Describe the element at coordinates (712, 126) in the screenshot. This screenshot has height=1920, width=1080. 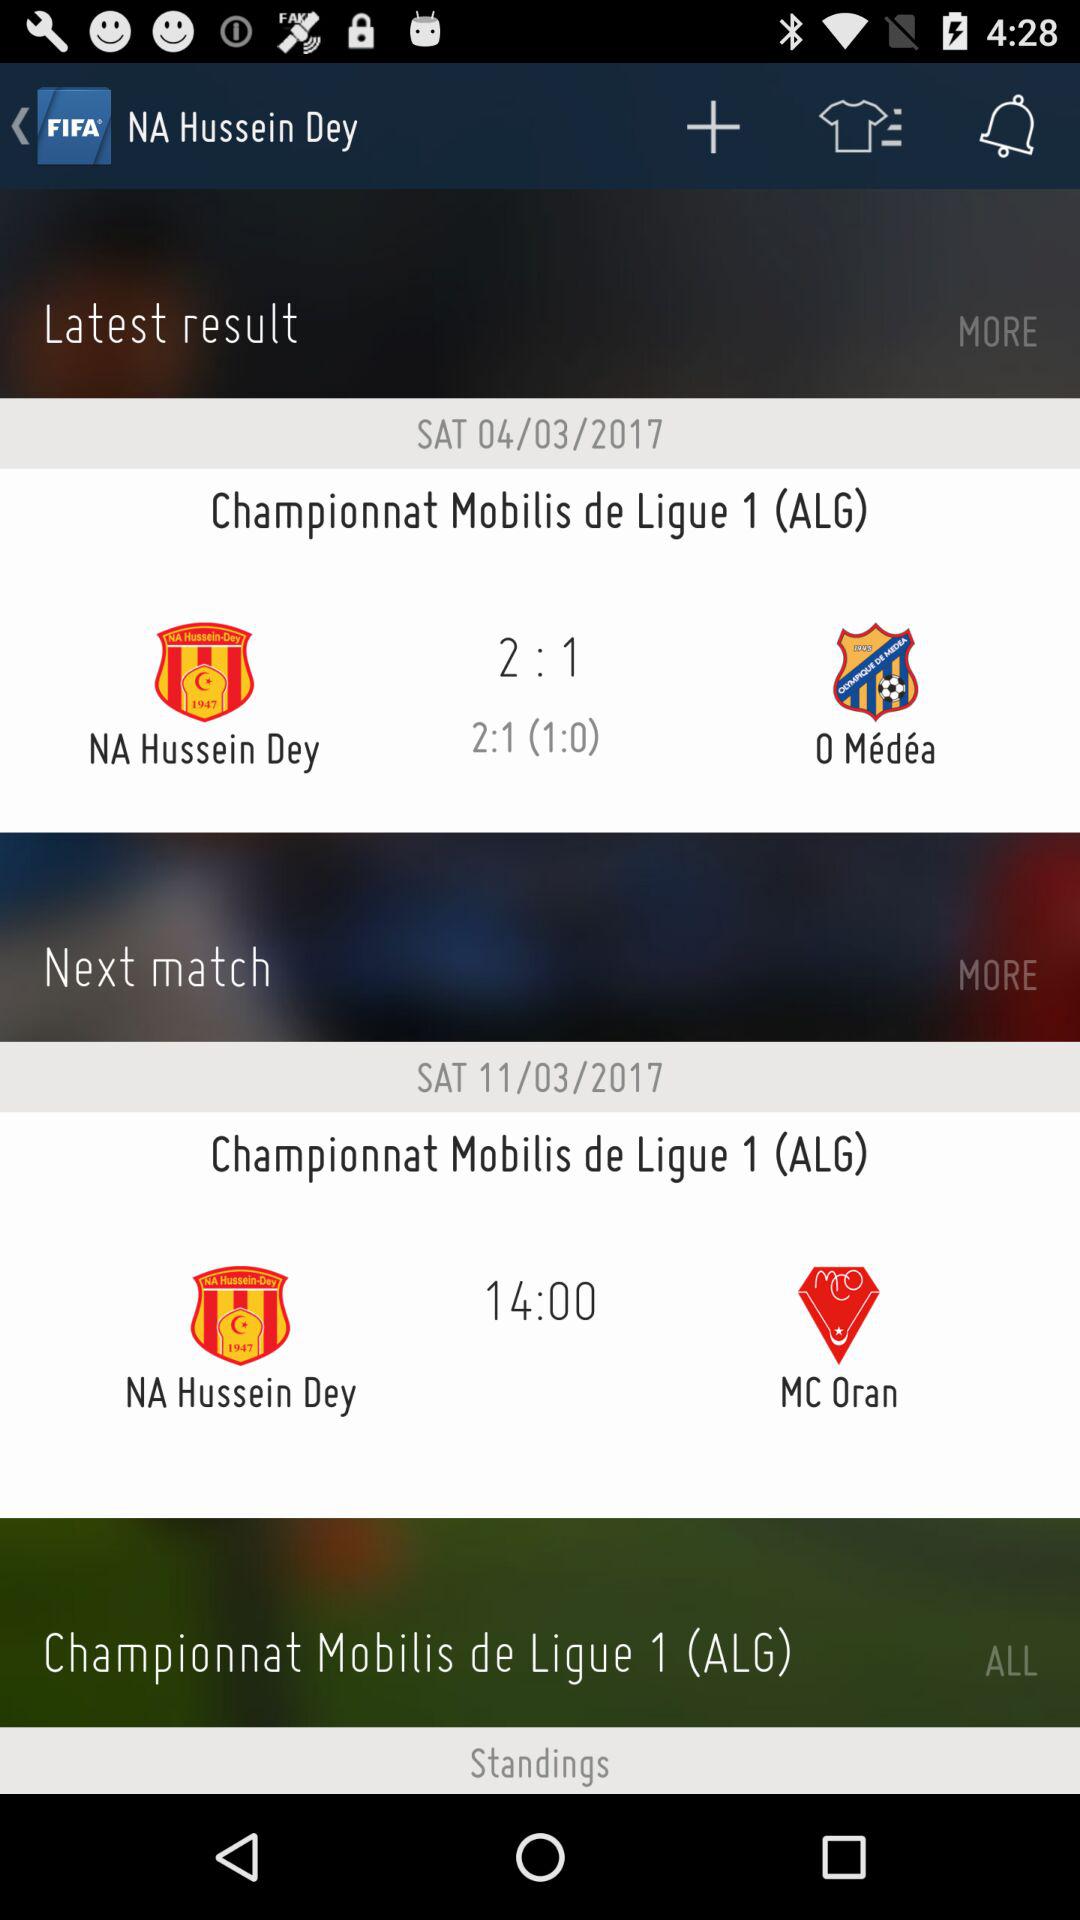
I see `launch the item above the sat 04 03` at that location.